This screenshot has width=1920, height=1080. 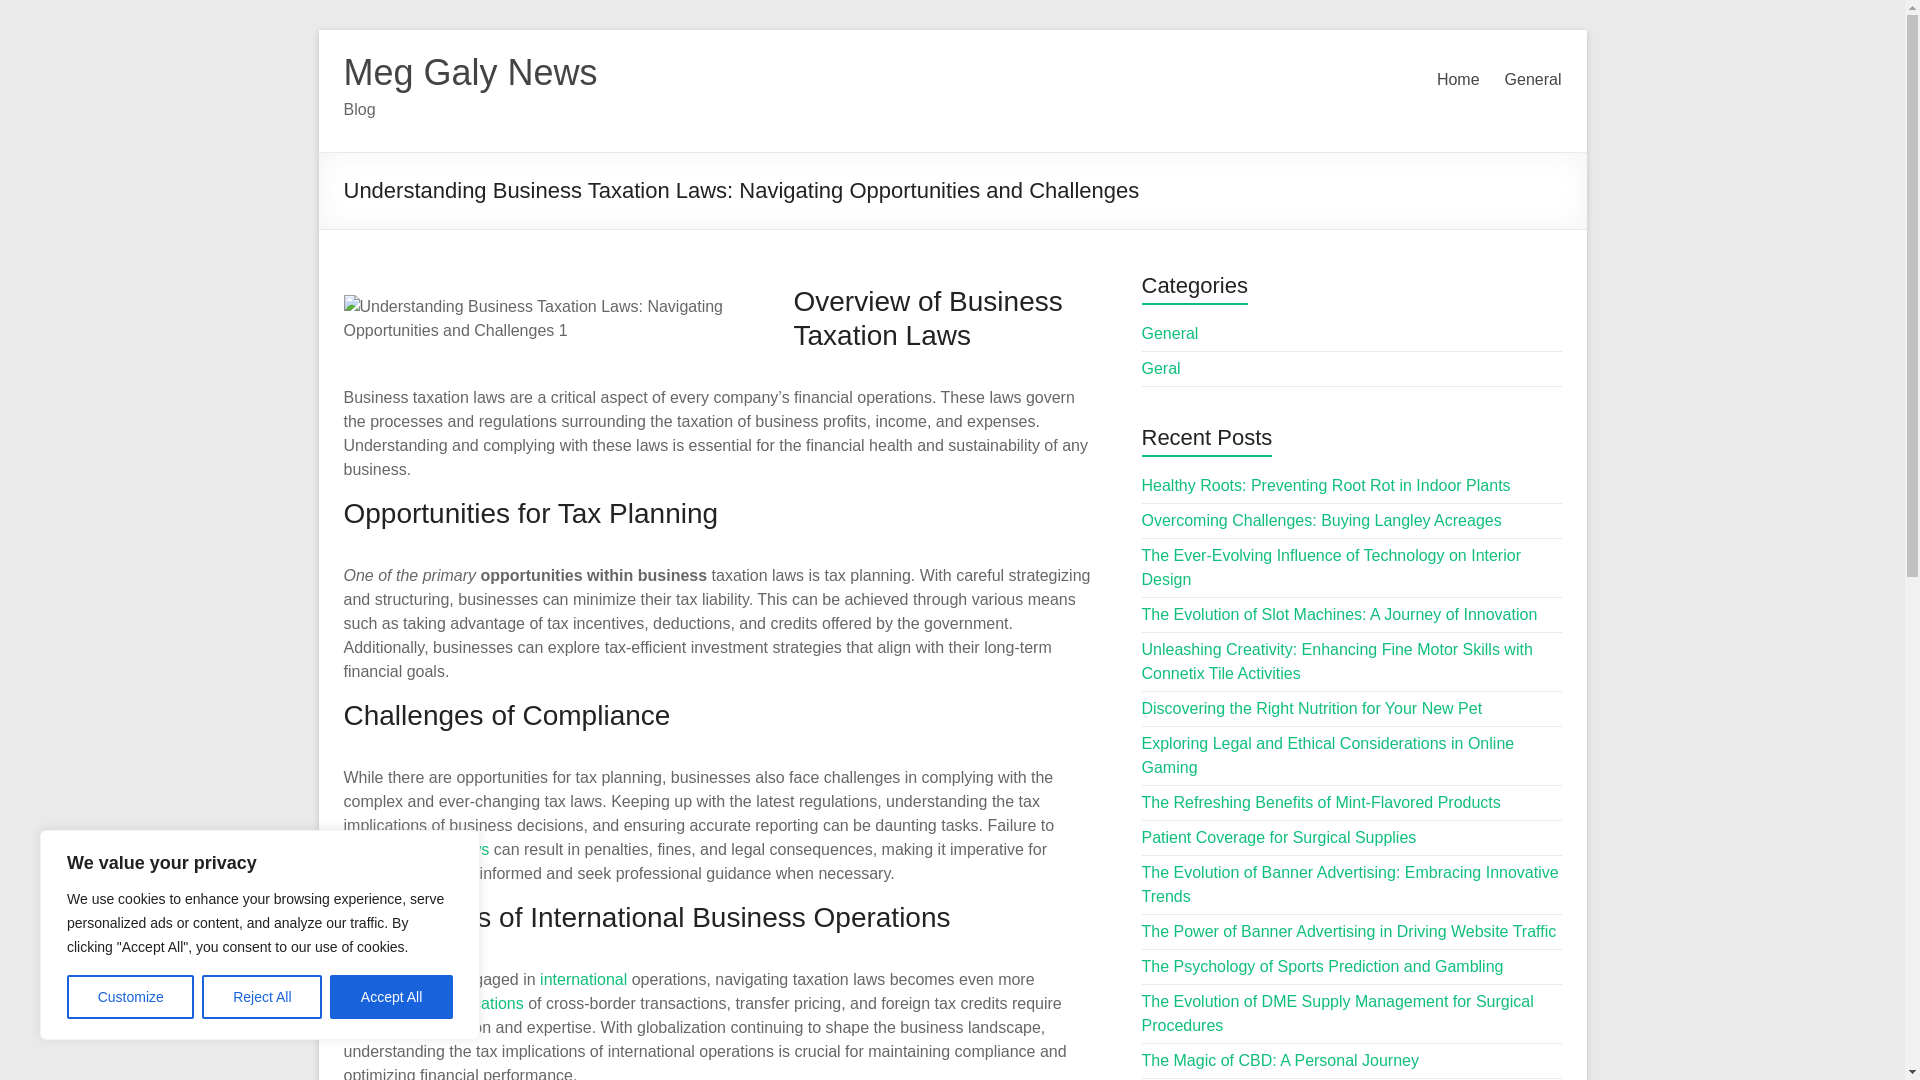 I want to click on Home, so click(x=1458, y=80).